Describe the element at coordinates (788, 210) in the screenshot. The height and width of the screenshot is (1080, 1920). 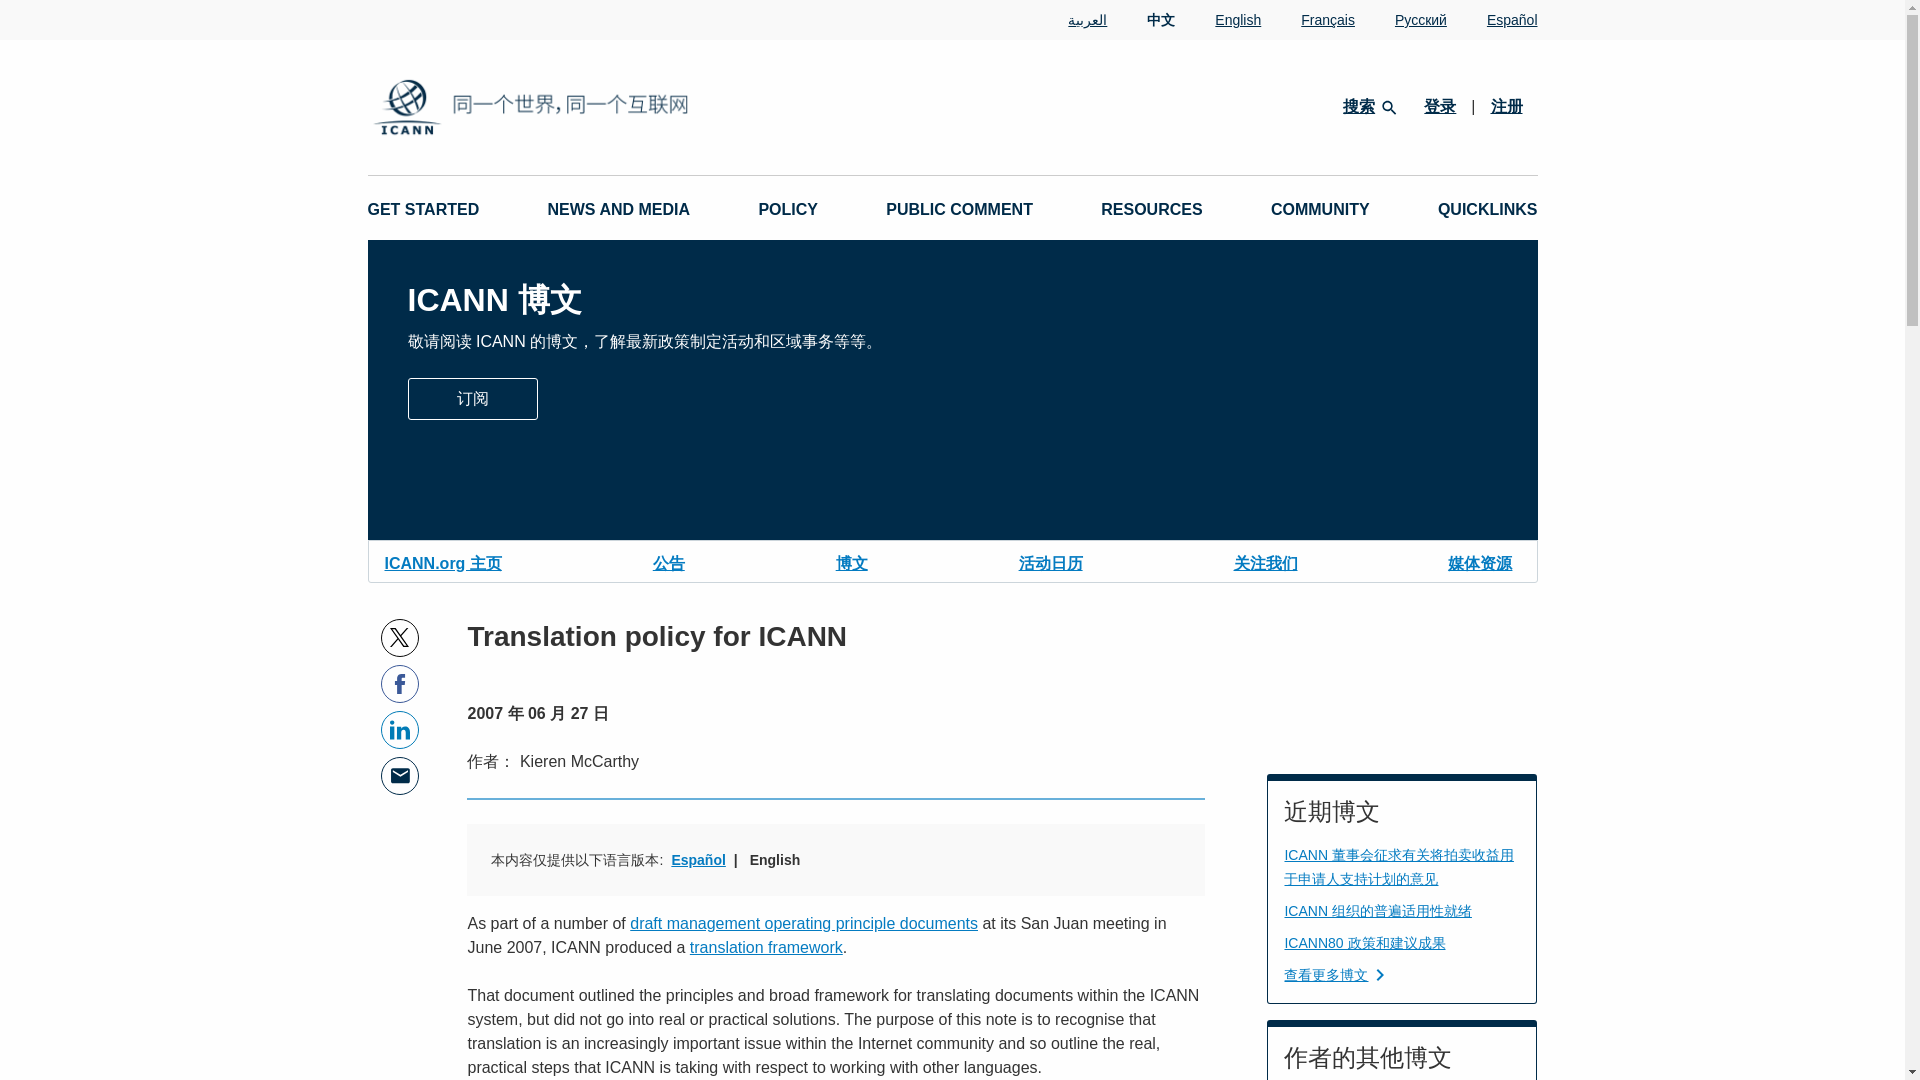
I see `POLICY` at that location.